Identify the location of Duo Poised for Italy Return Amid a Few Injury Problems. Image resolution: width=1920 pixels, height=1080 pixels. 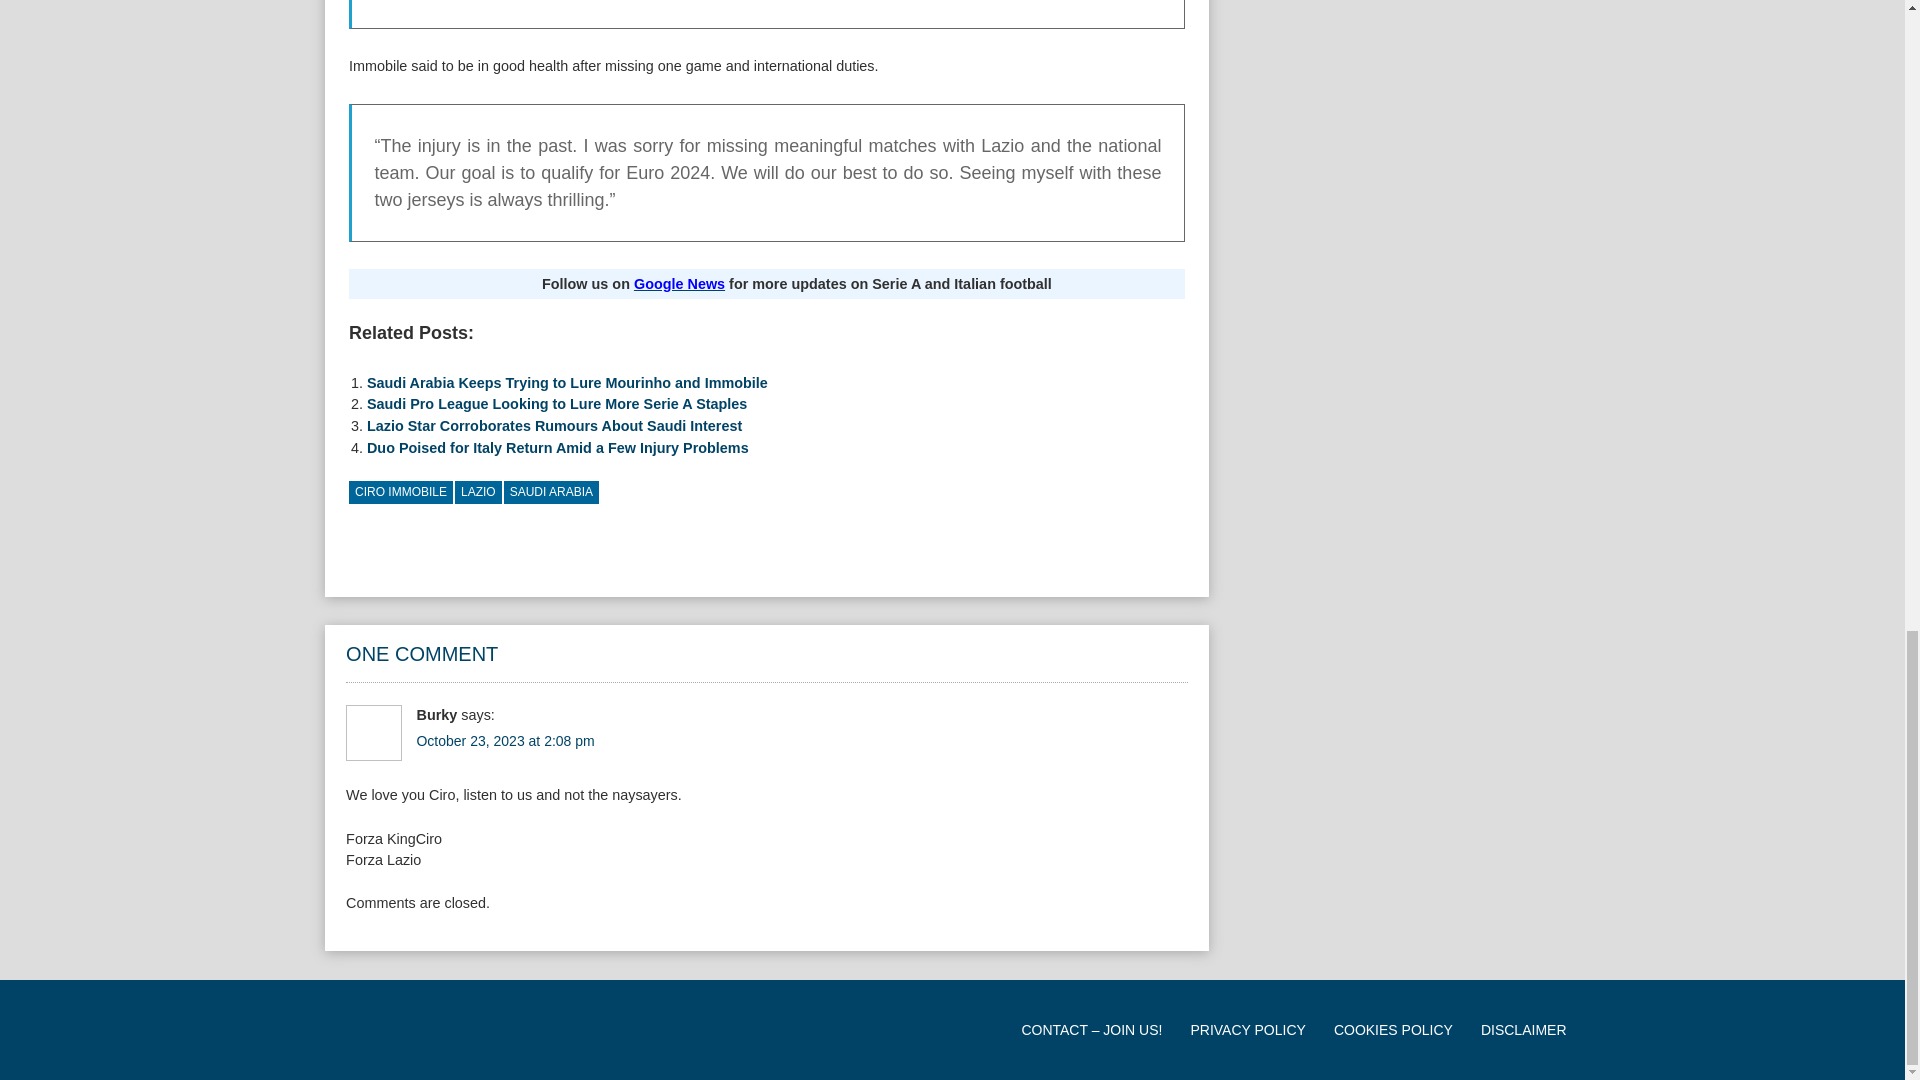
(557, 447).